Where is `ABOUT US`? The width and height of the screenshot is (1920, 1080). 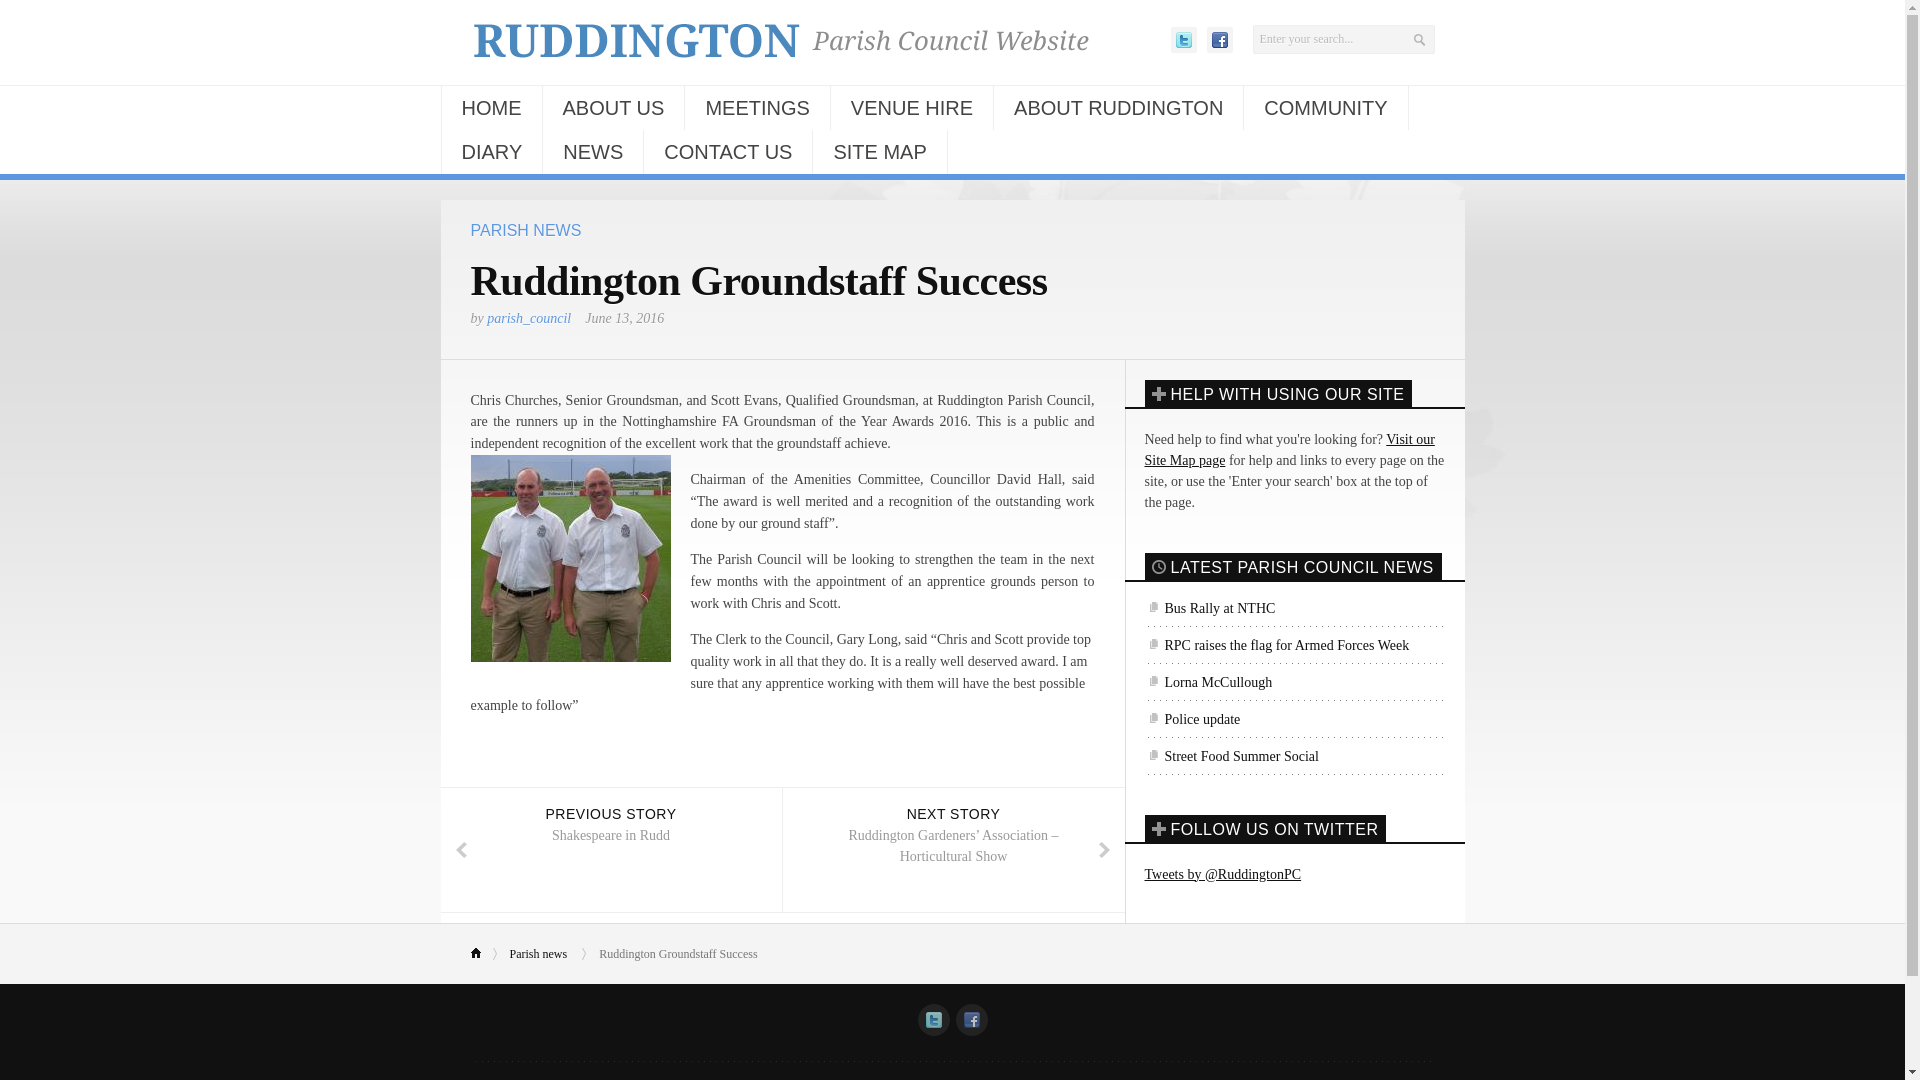
ABOUT US is located at coordinates (612, 108).